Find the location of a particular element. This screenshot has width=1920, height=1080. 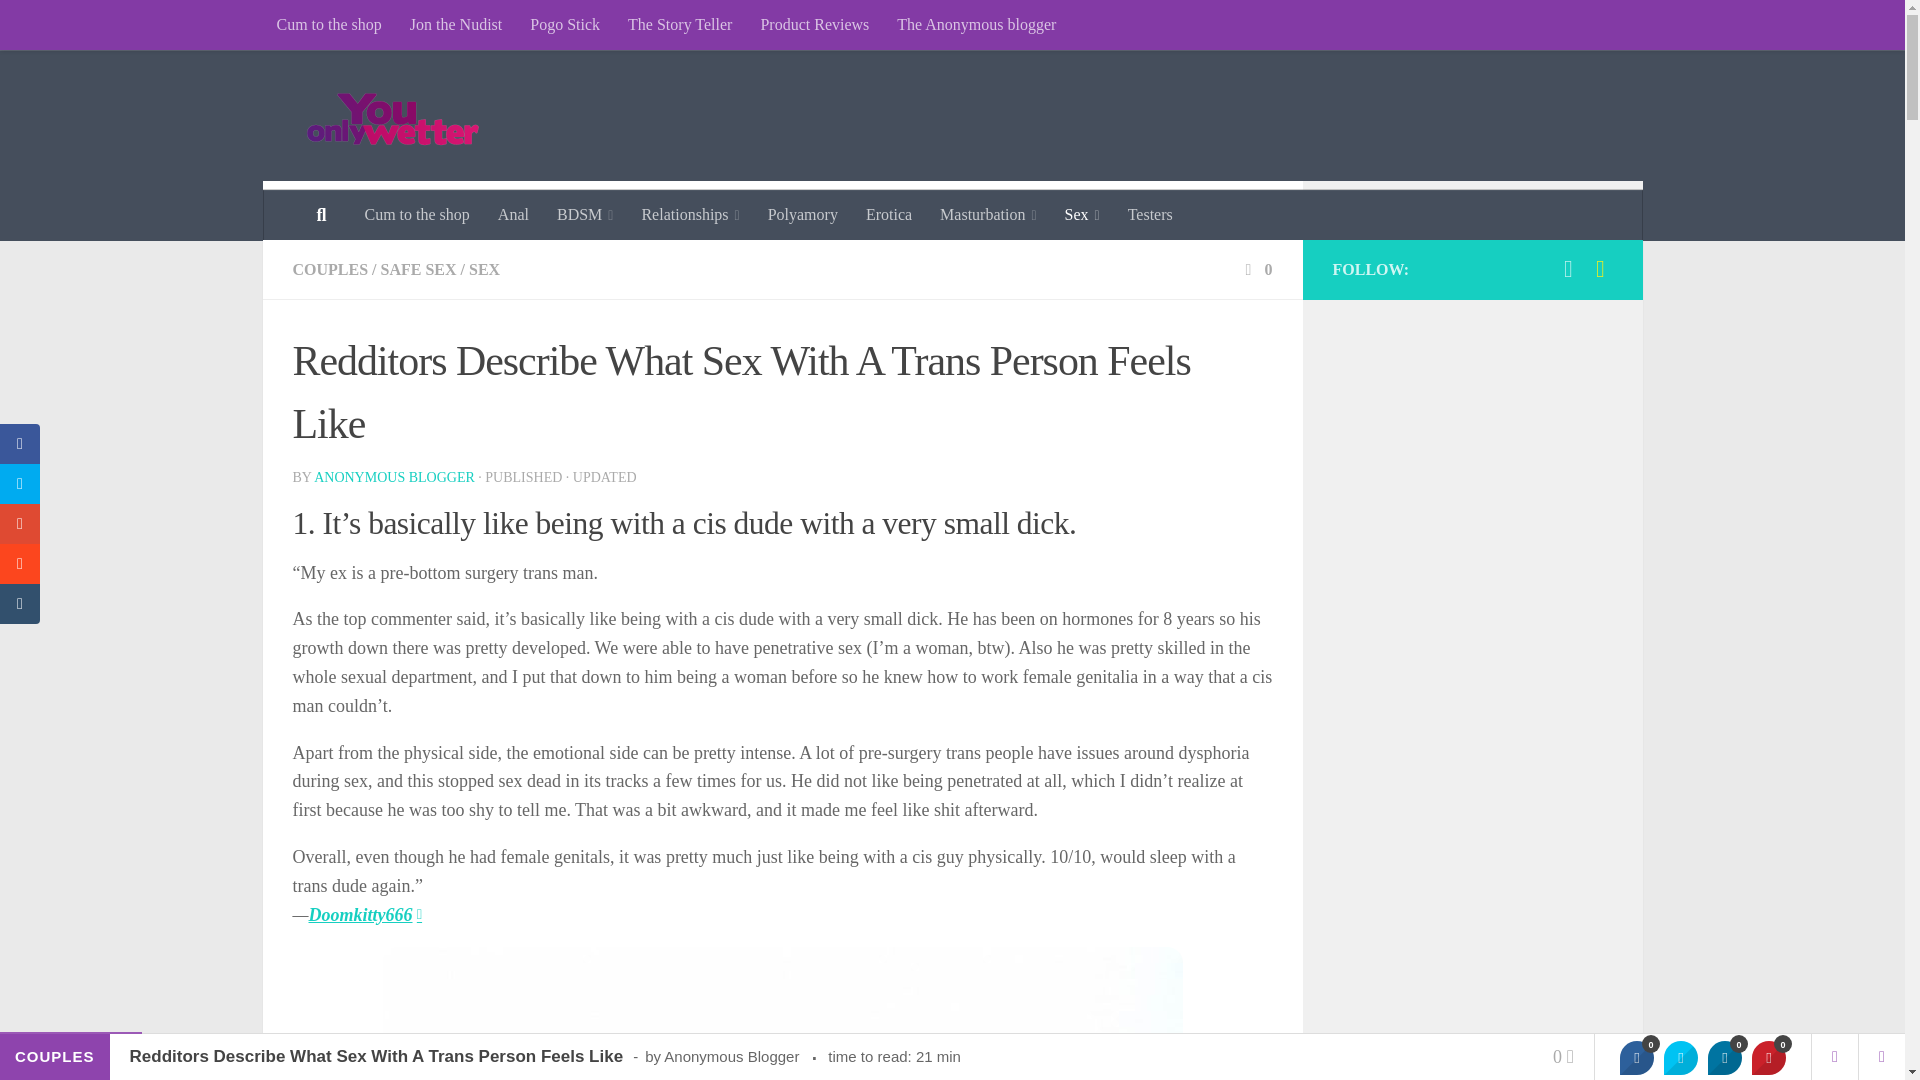

Product Reviews is located at coordinates (814, 24).